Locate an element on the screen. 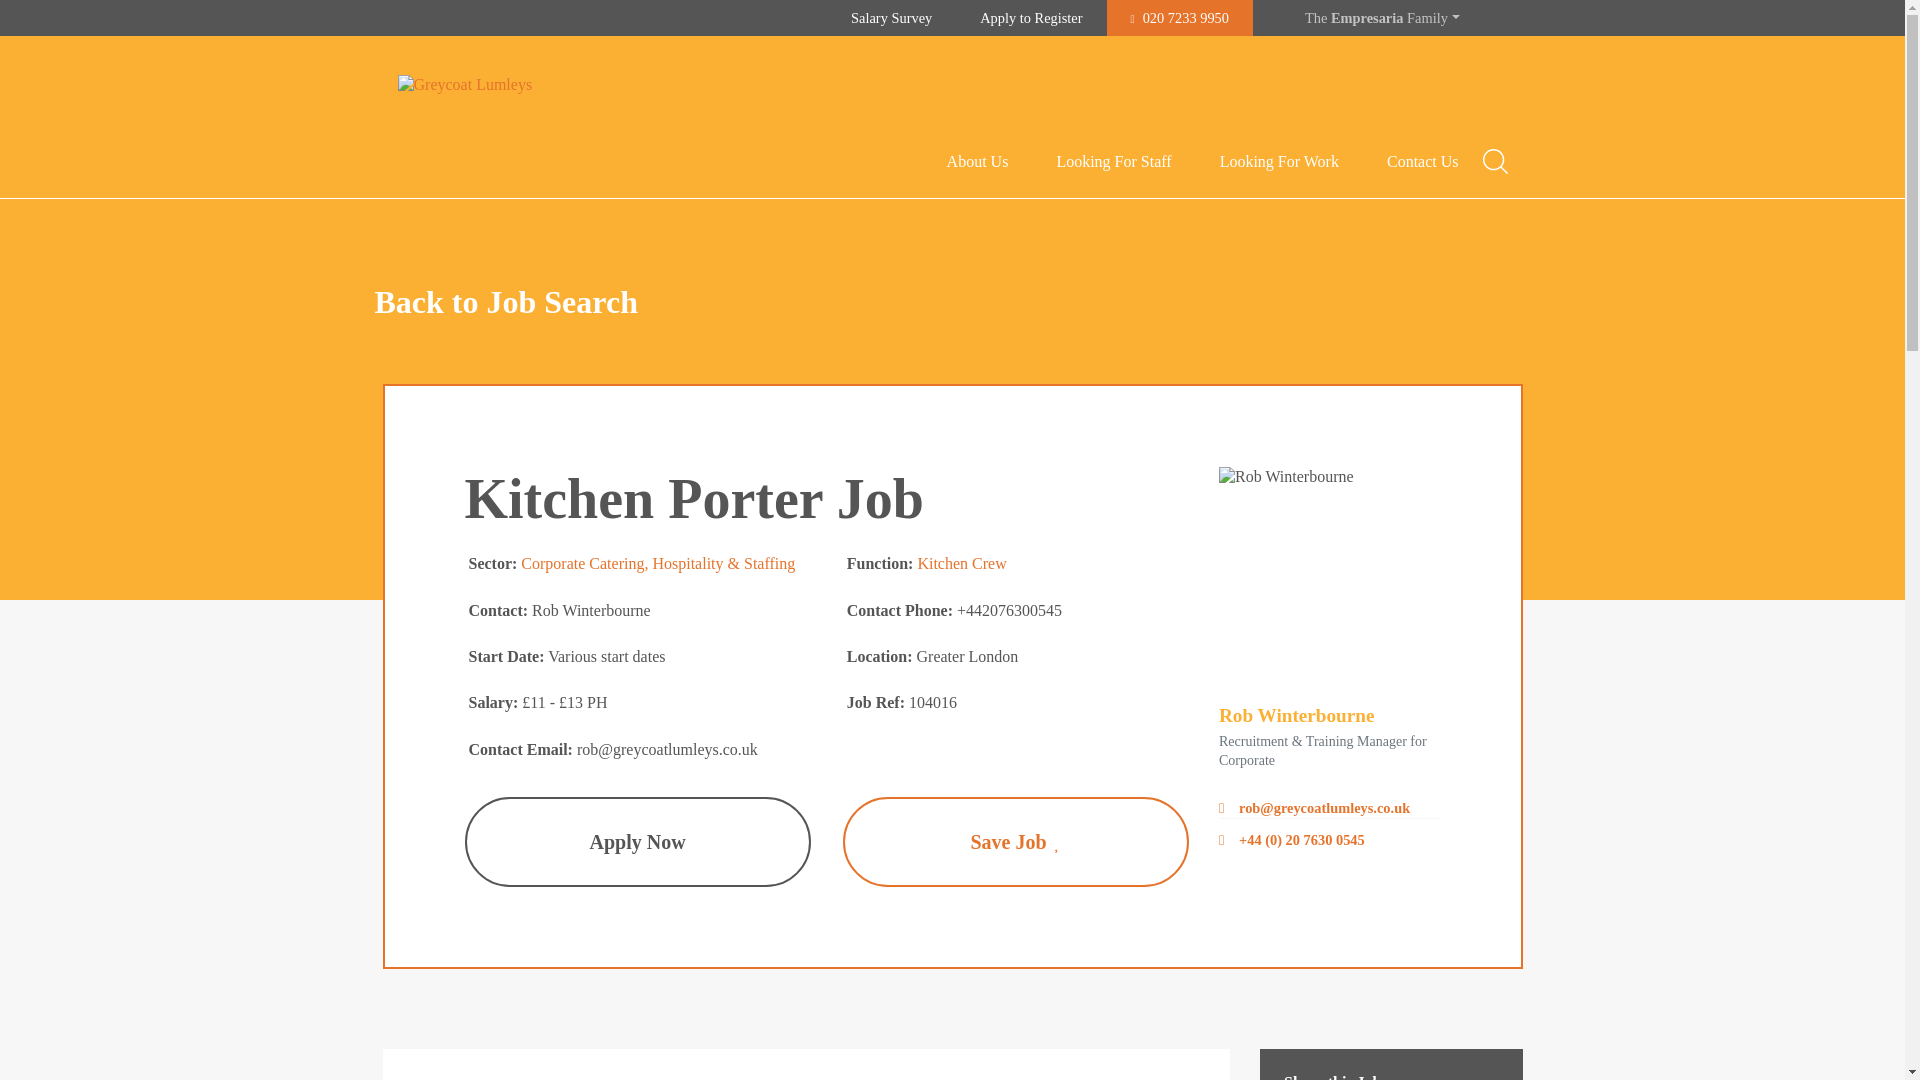  Looking For Staff is located at coordinates (1114, 162).